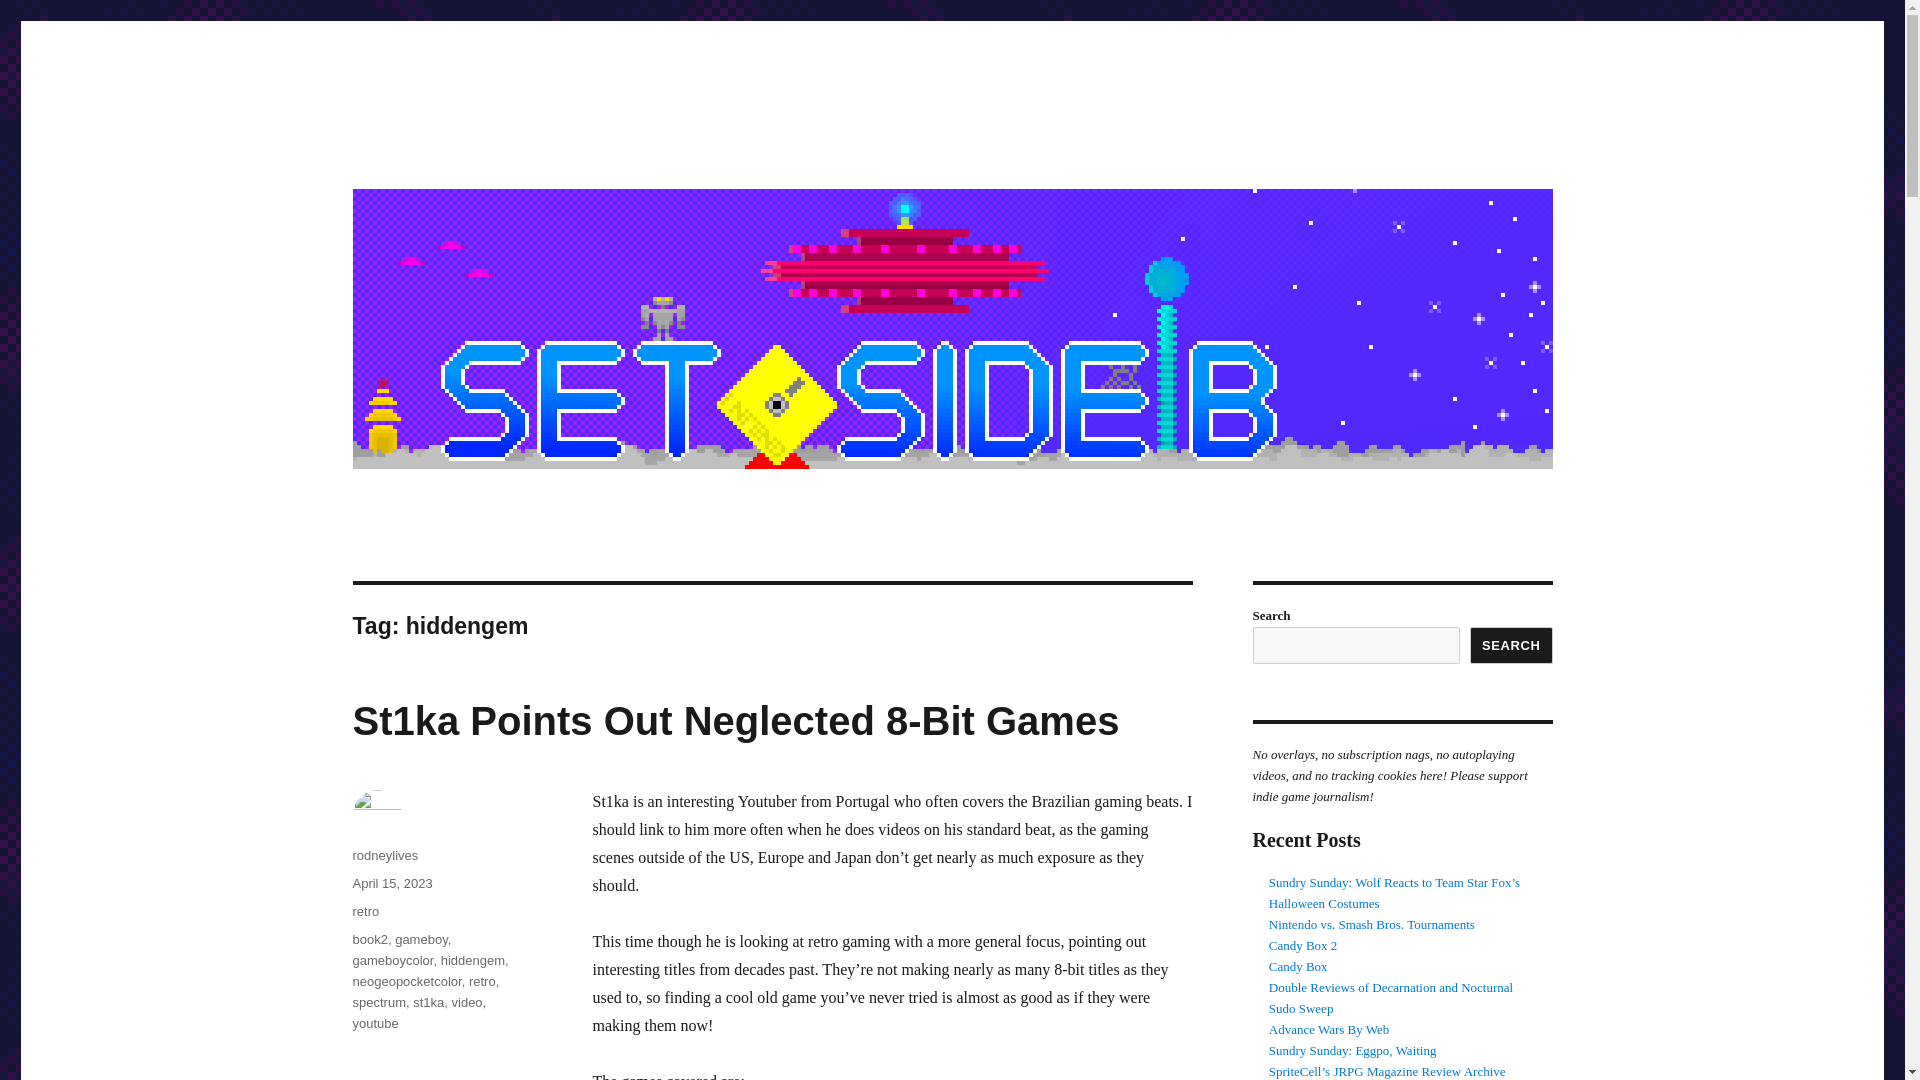 The image size is (1920, 1080). I want to click on hiddengem, so click(472, 960).